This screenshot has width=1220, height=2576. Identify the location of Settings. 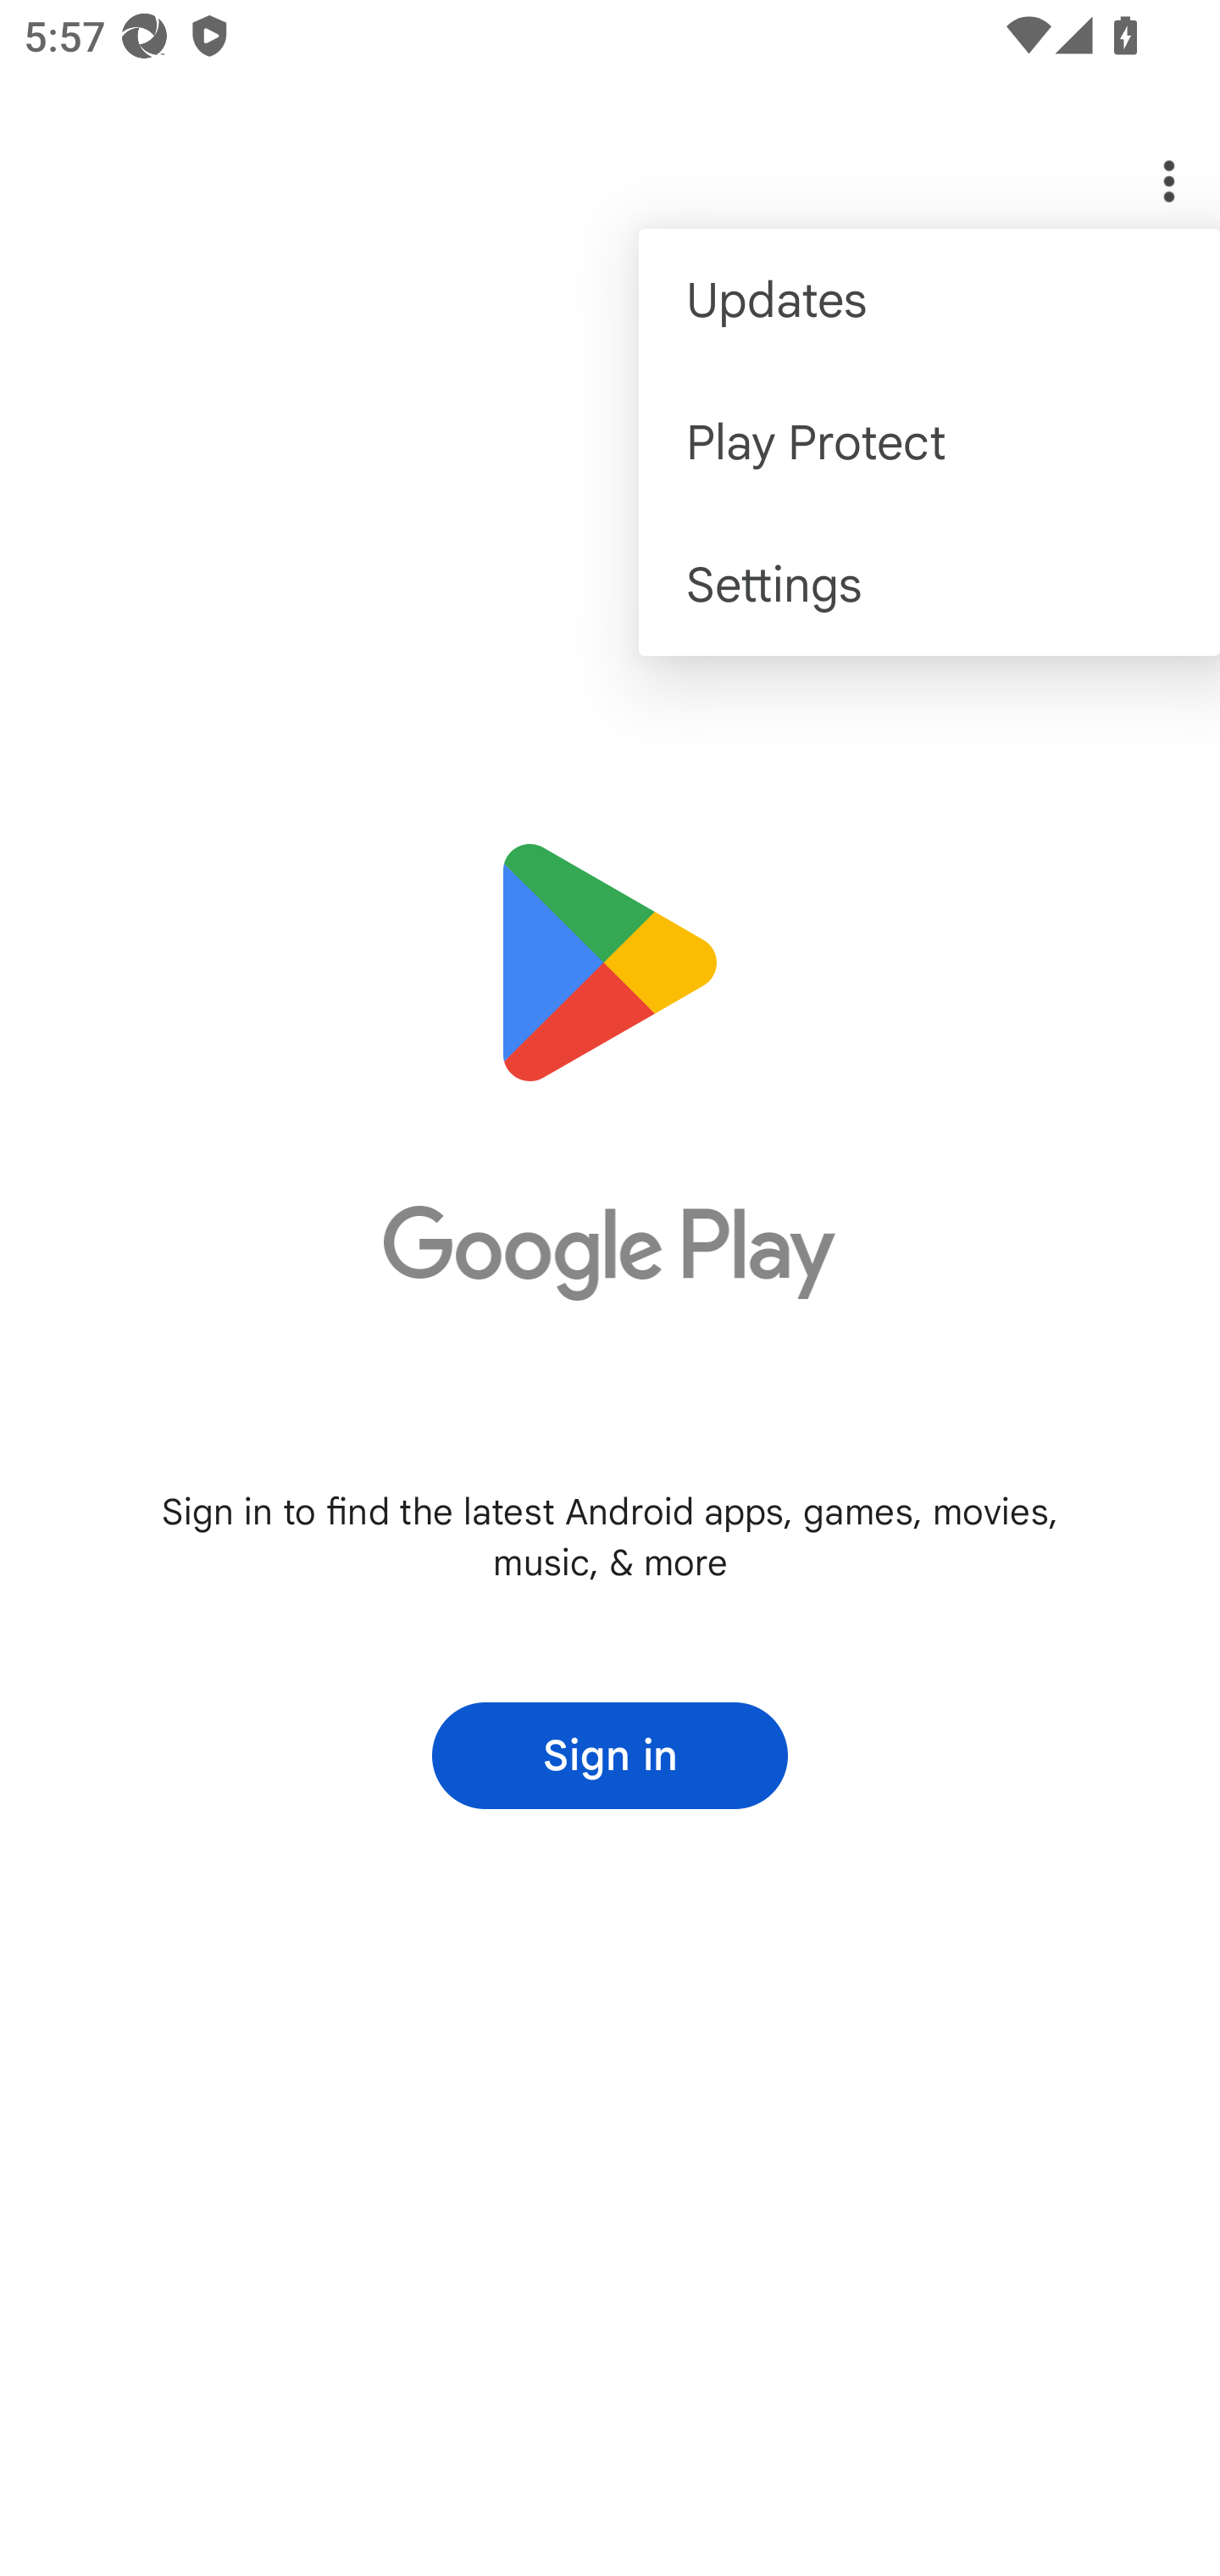
(929, 585).